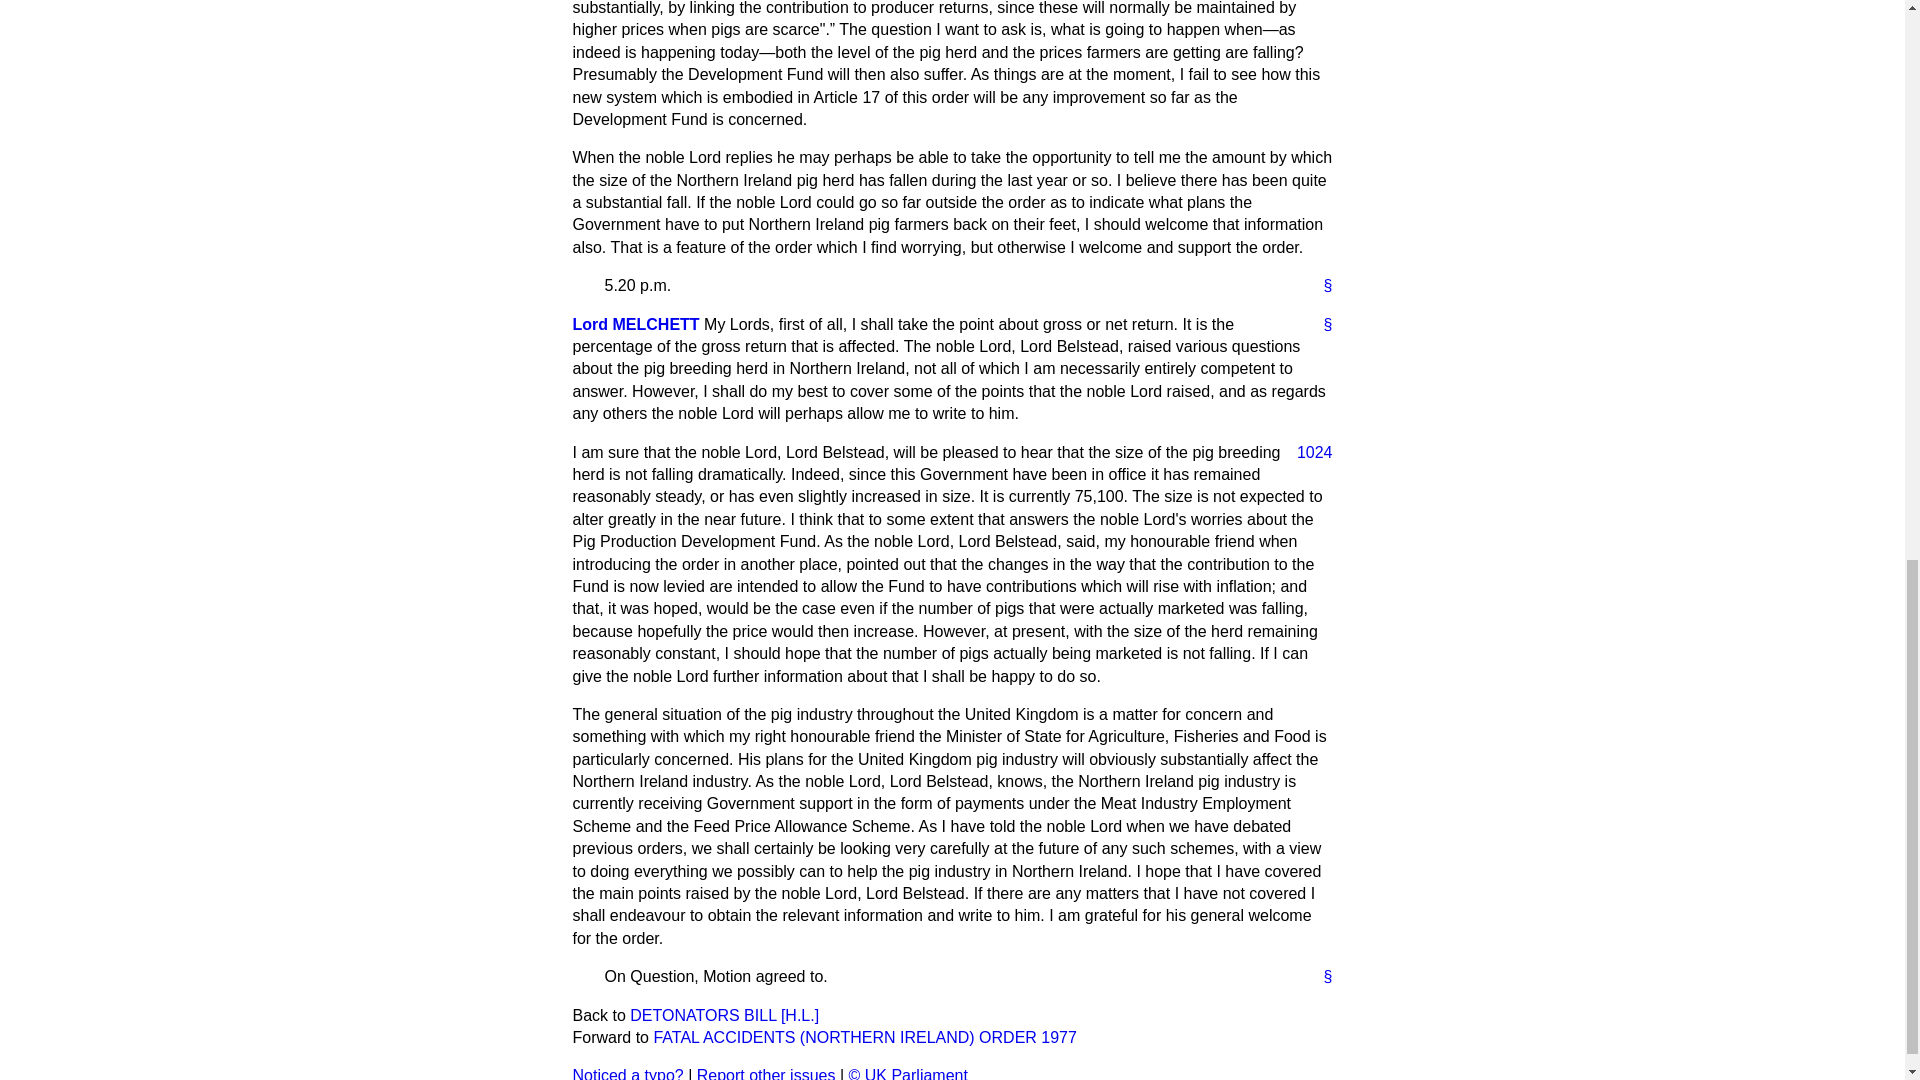 The width and height of the screenshot is (1920, 1080). Describe the element at coordinates (1320, 976) in the screenshot. I see `Link to this contribution` at that location.